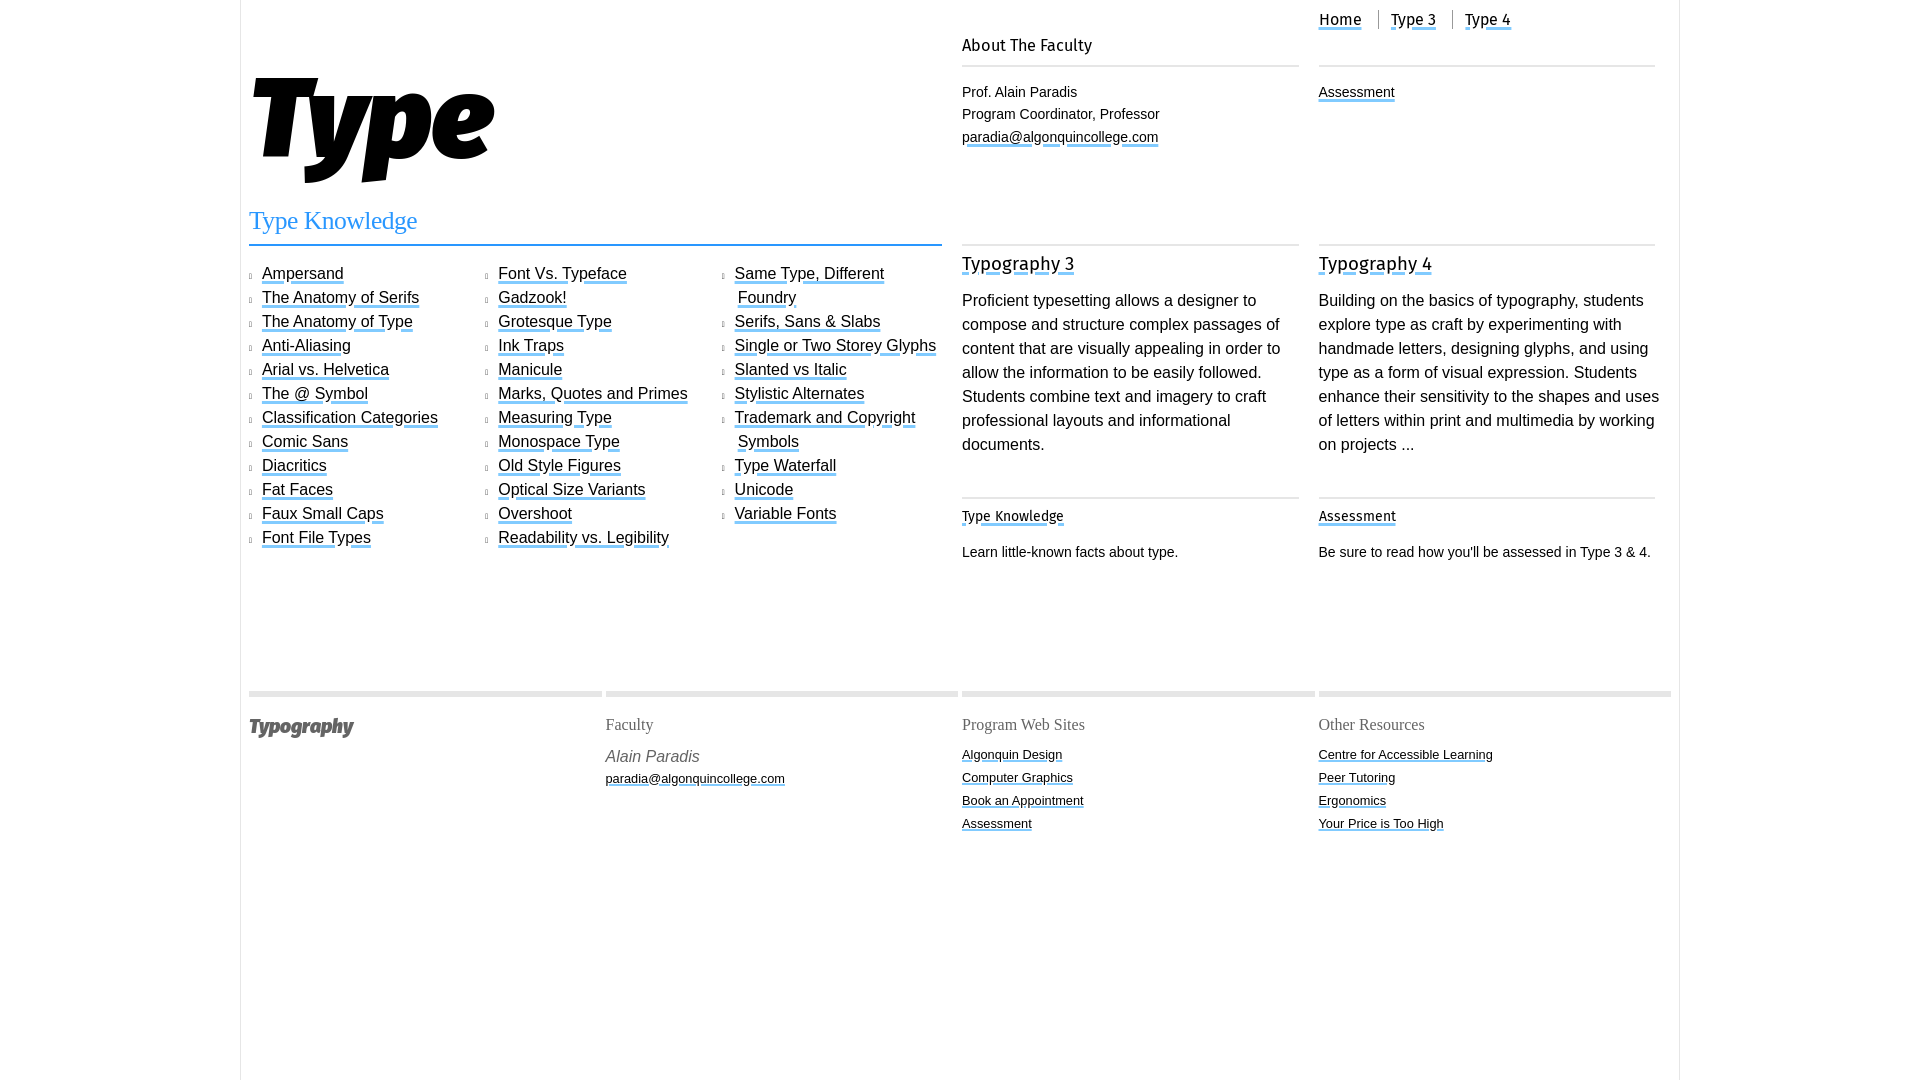 The image size is (1920, 1080). Describe the element at coordinates (791, 370) in the screenshot. I see `Slanted vs Italic` at that location.